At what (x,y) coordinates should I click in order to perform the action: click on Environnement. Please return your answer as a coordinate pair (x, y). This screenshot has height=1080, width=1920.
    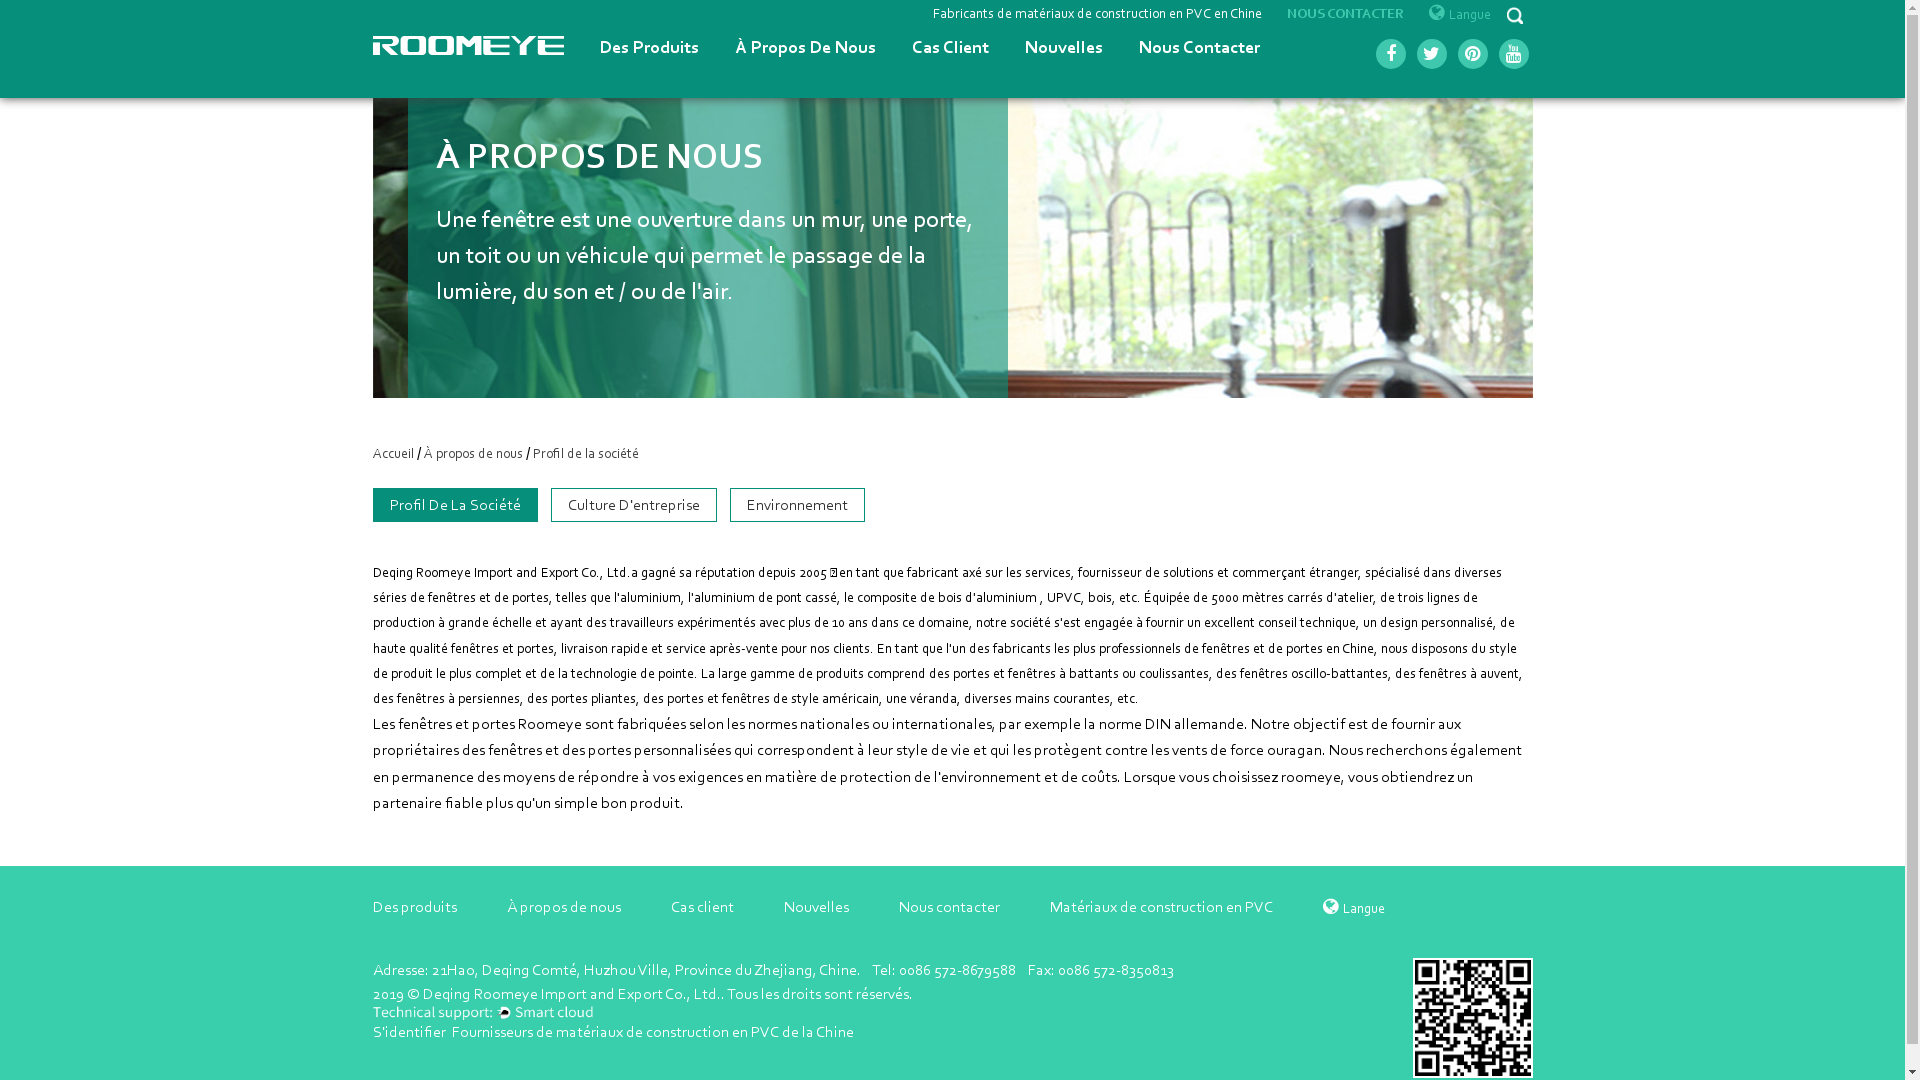
    Looking at the image, I should click on (798, 505).